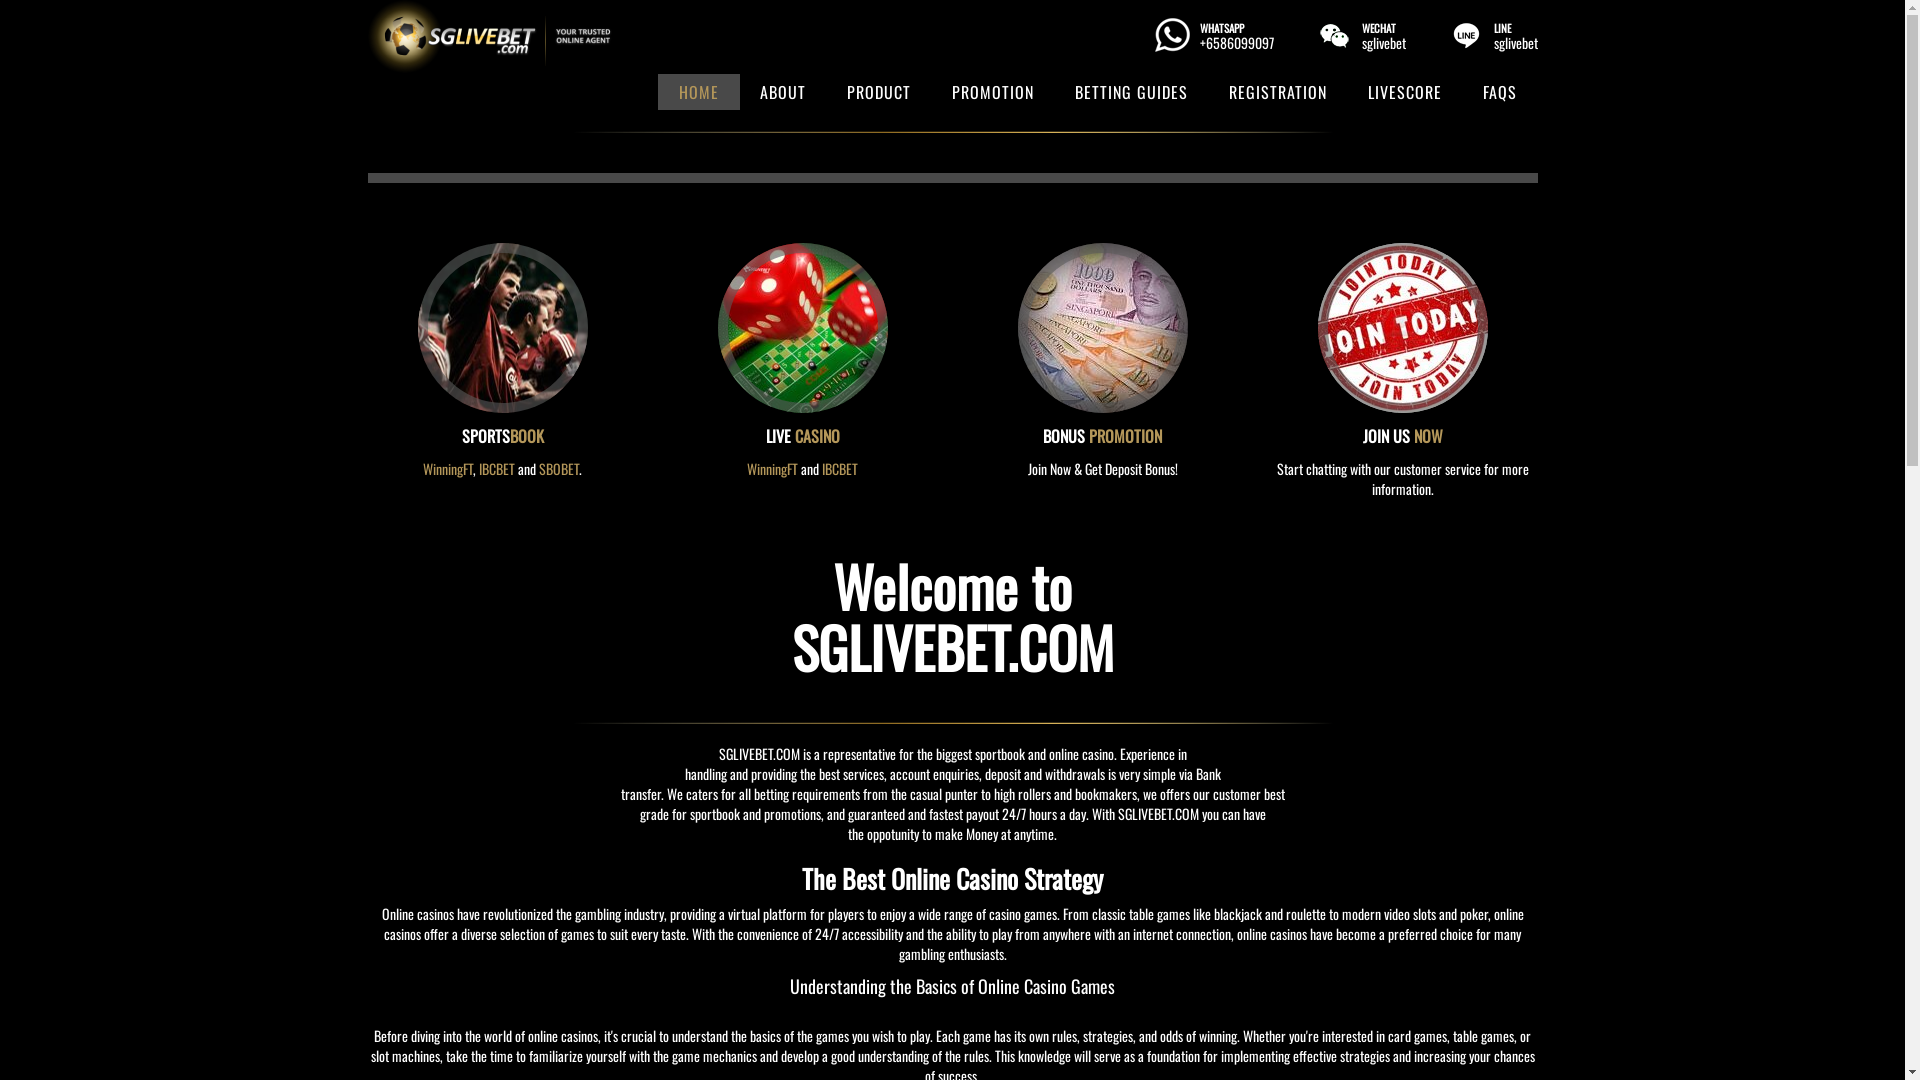 The image size is (1920, 1080). Describe the element at coordinates (1278, 92) in the screenshot. I see `REGISTRATION` at that location.